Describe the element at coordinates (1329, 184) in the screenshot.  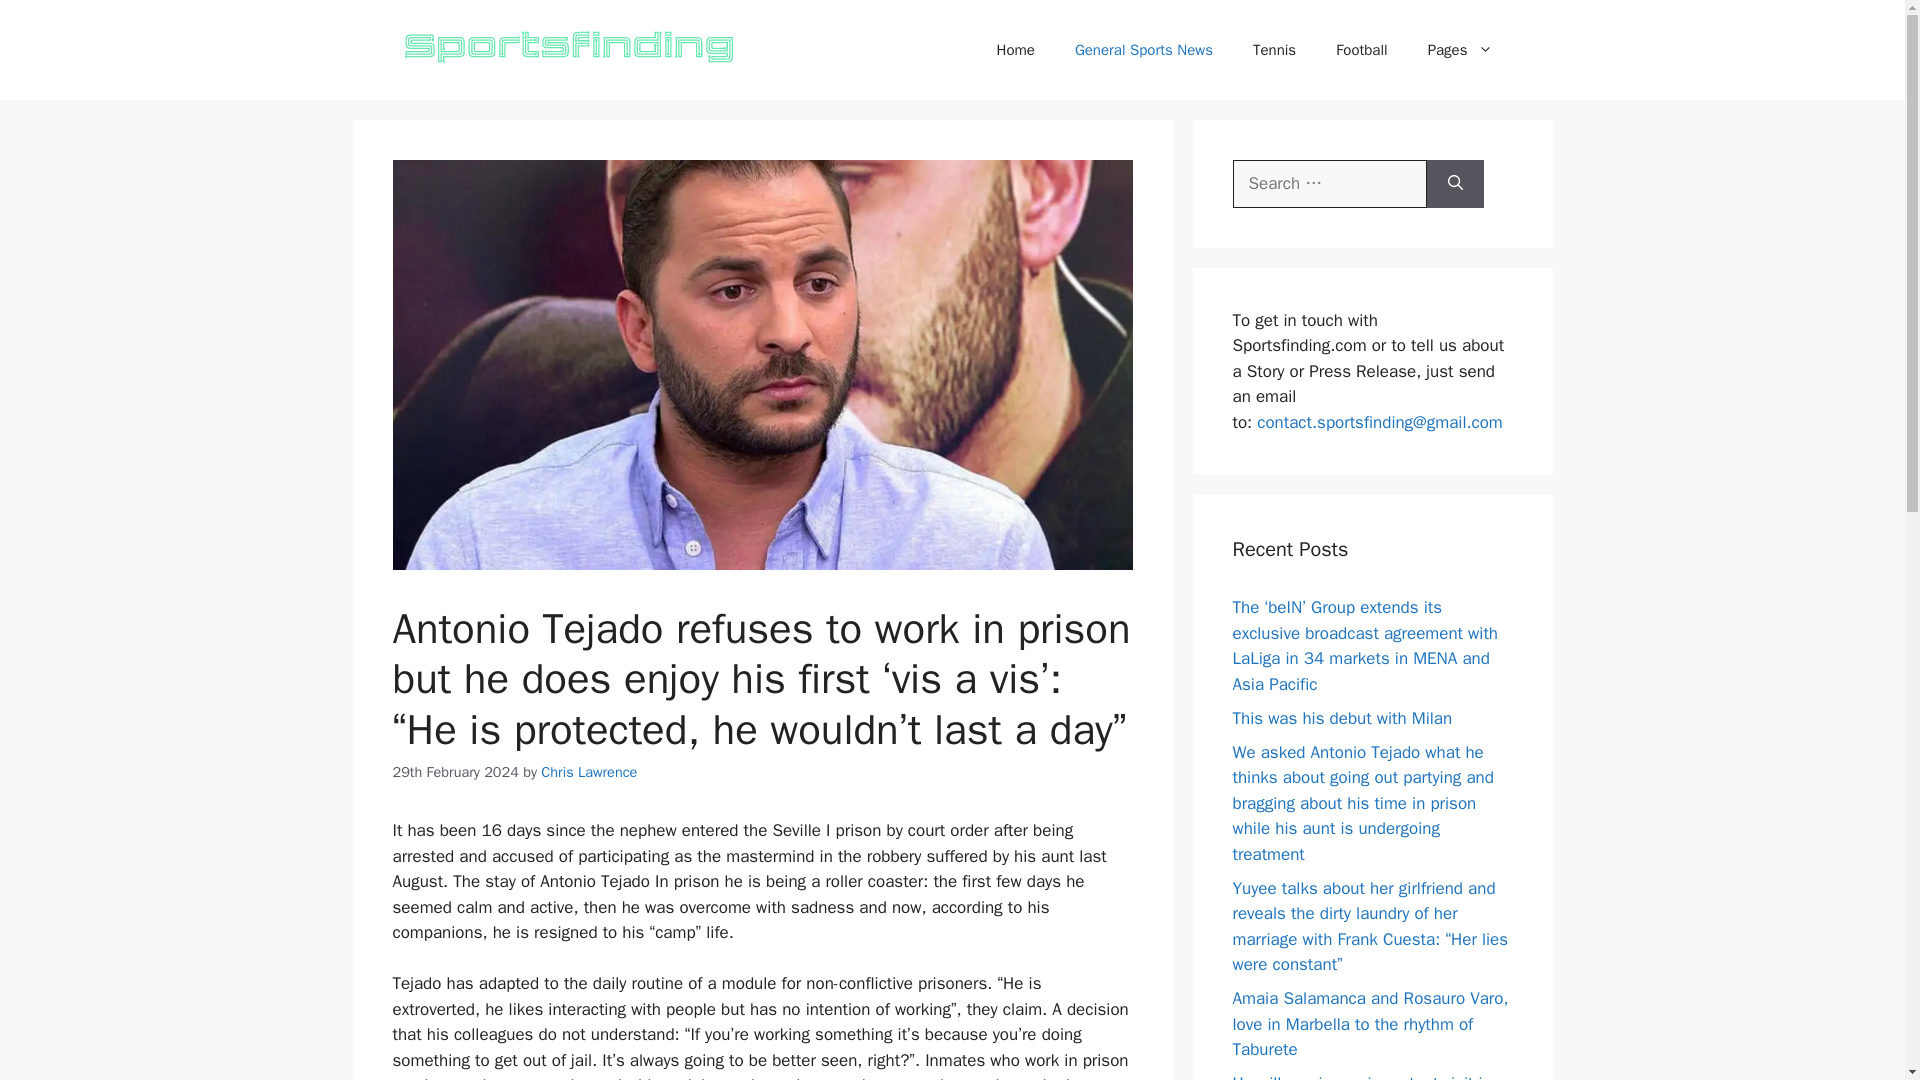
I see `Search for:` at that location.